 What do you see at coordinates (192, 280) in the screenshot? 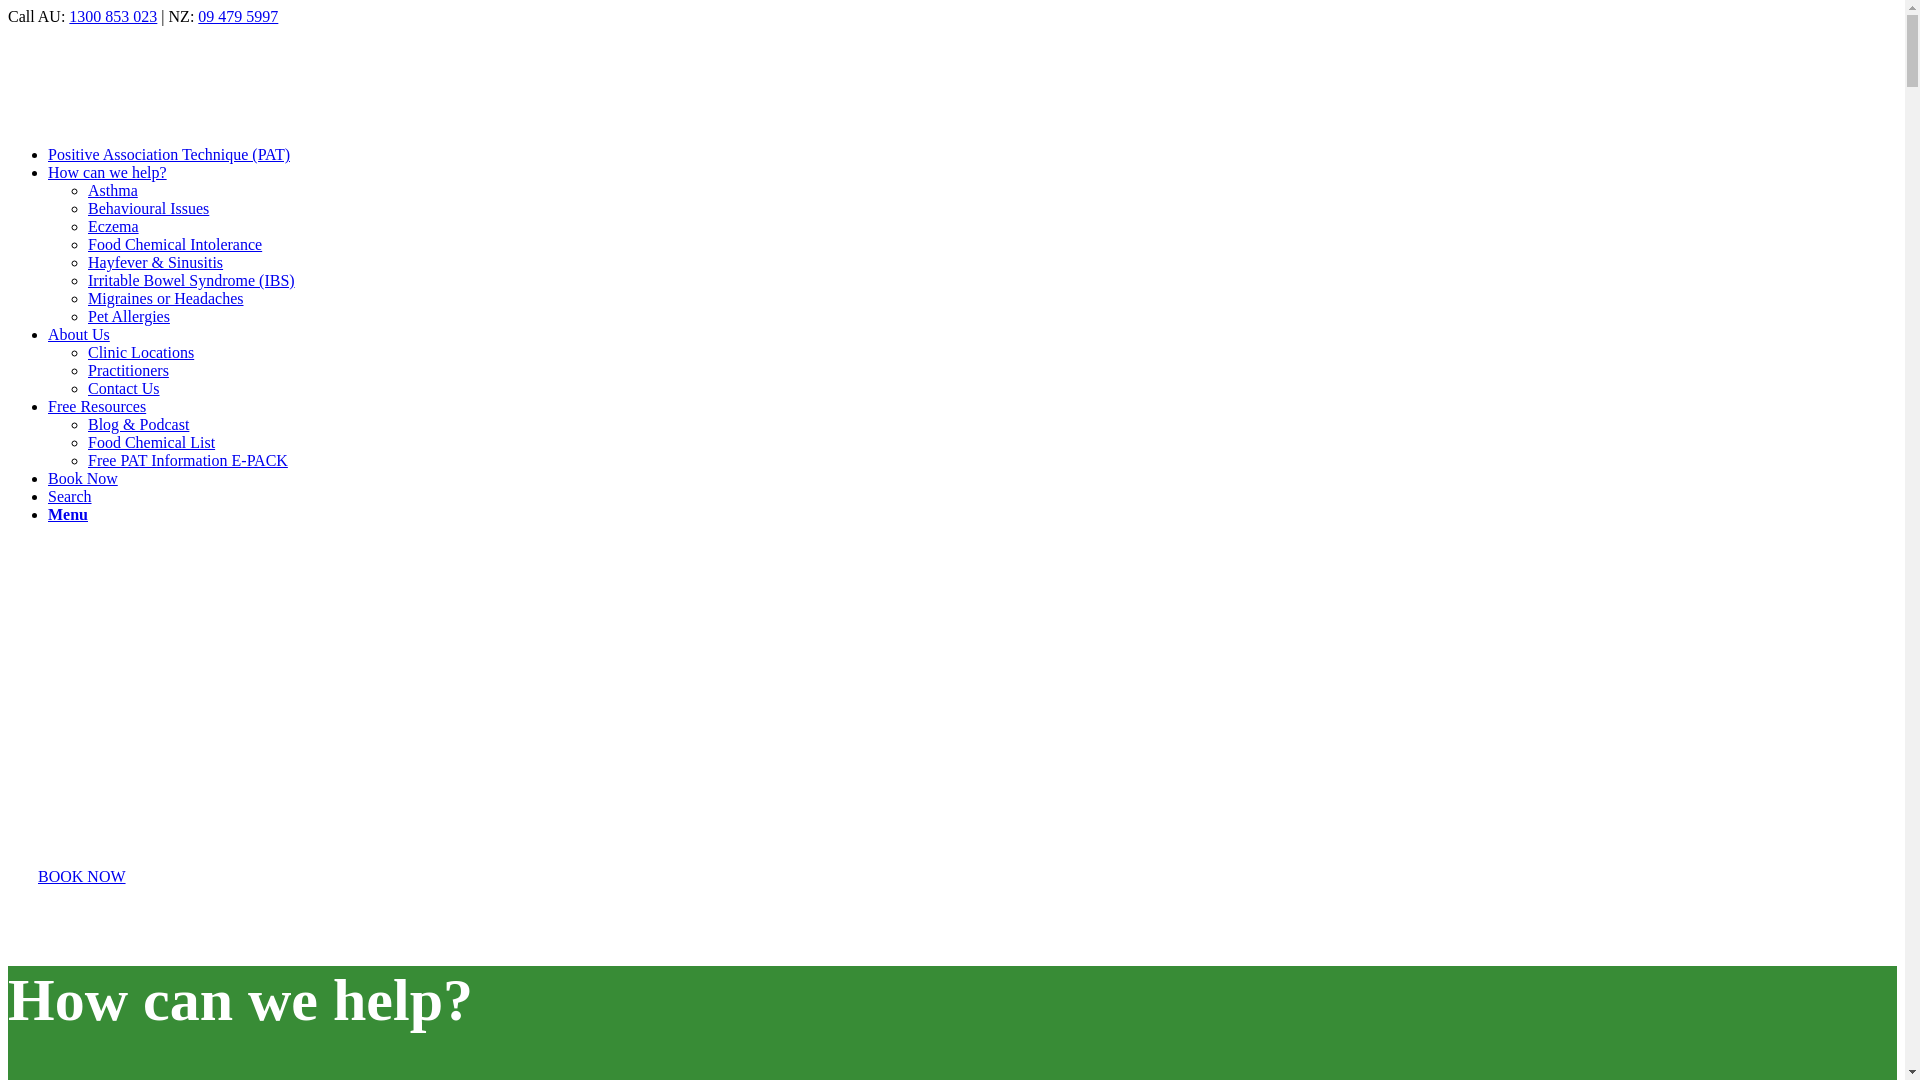
I see `Irritable Bowel Syndrome (IBS)` at bounding box center [192, 280].